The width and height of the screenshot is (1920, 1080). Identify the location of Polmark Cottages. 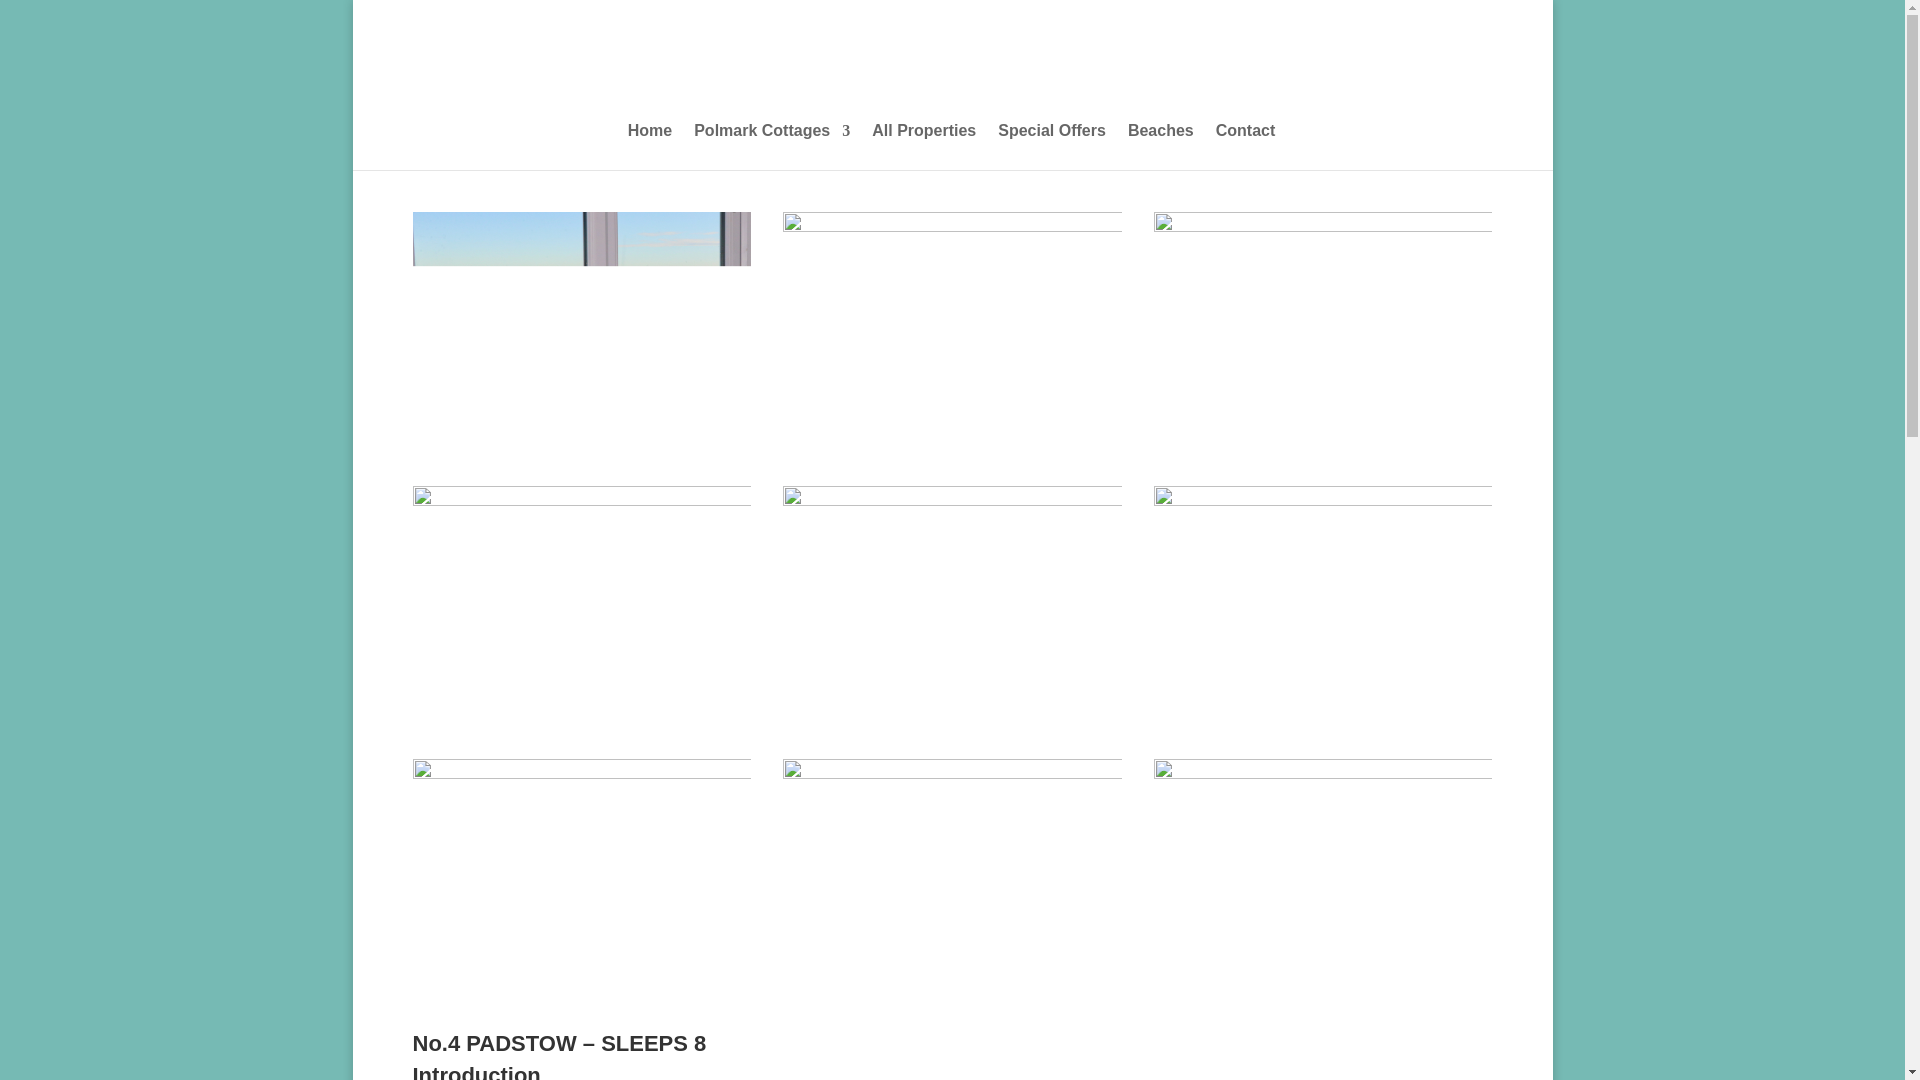
(772, 146).